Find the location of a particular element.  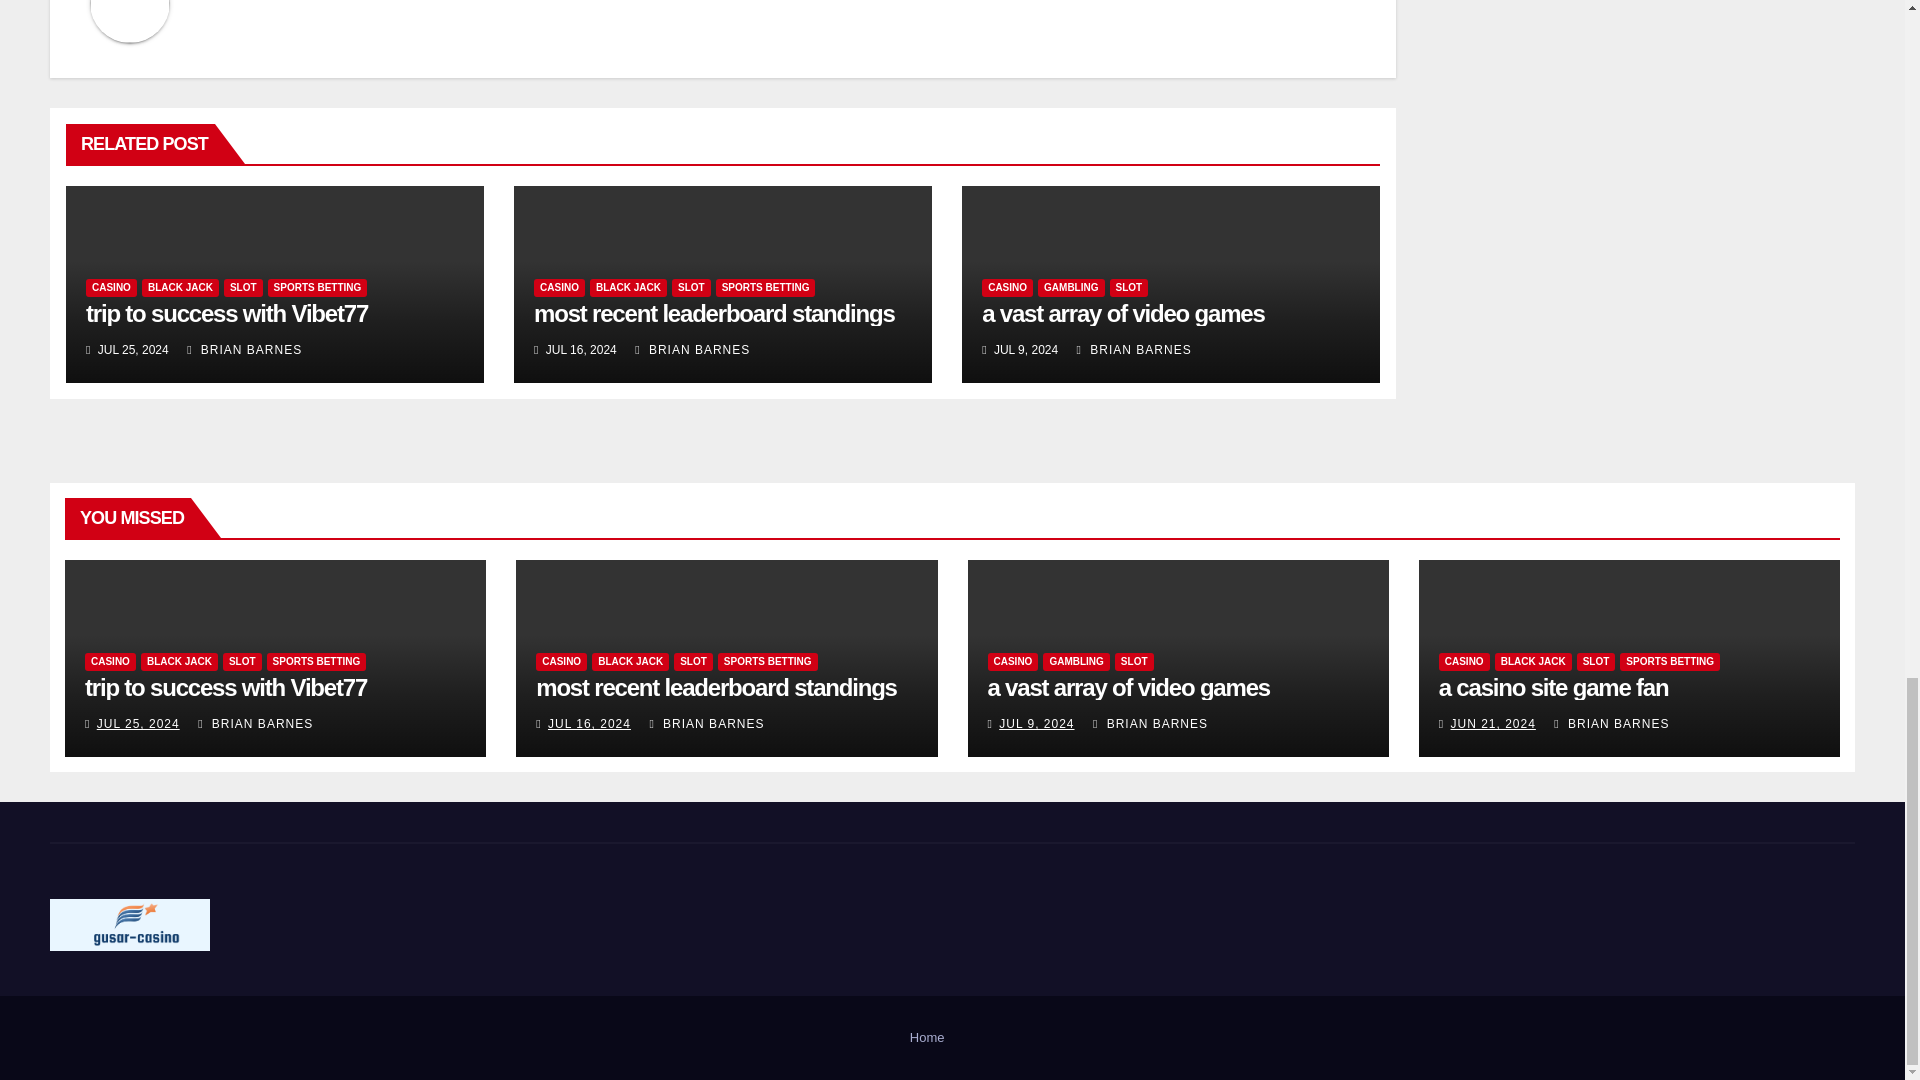

Permalink to: a vast array of video games is located at coordinates (1128, 686).